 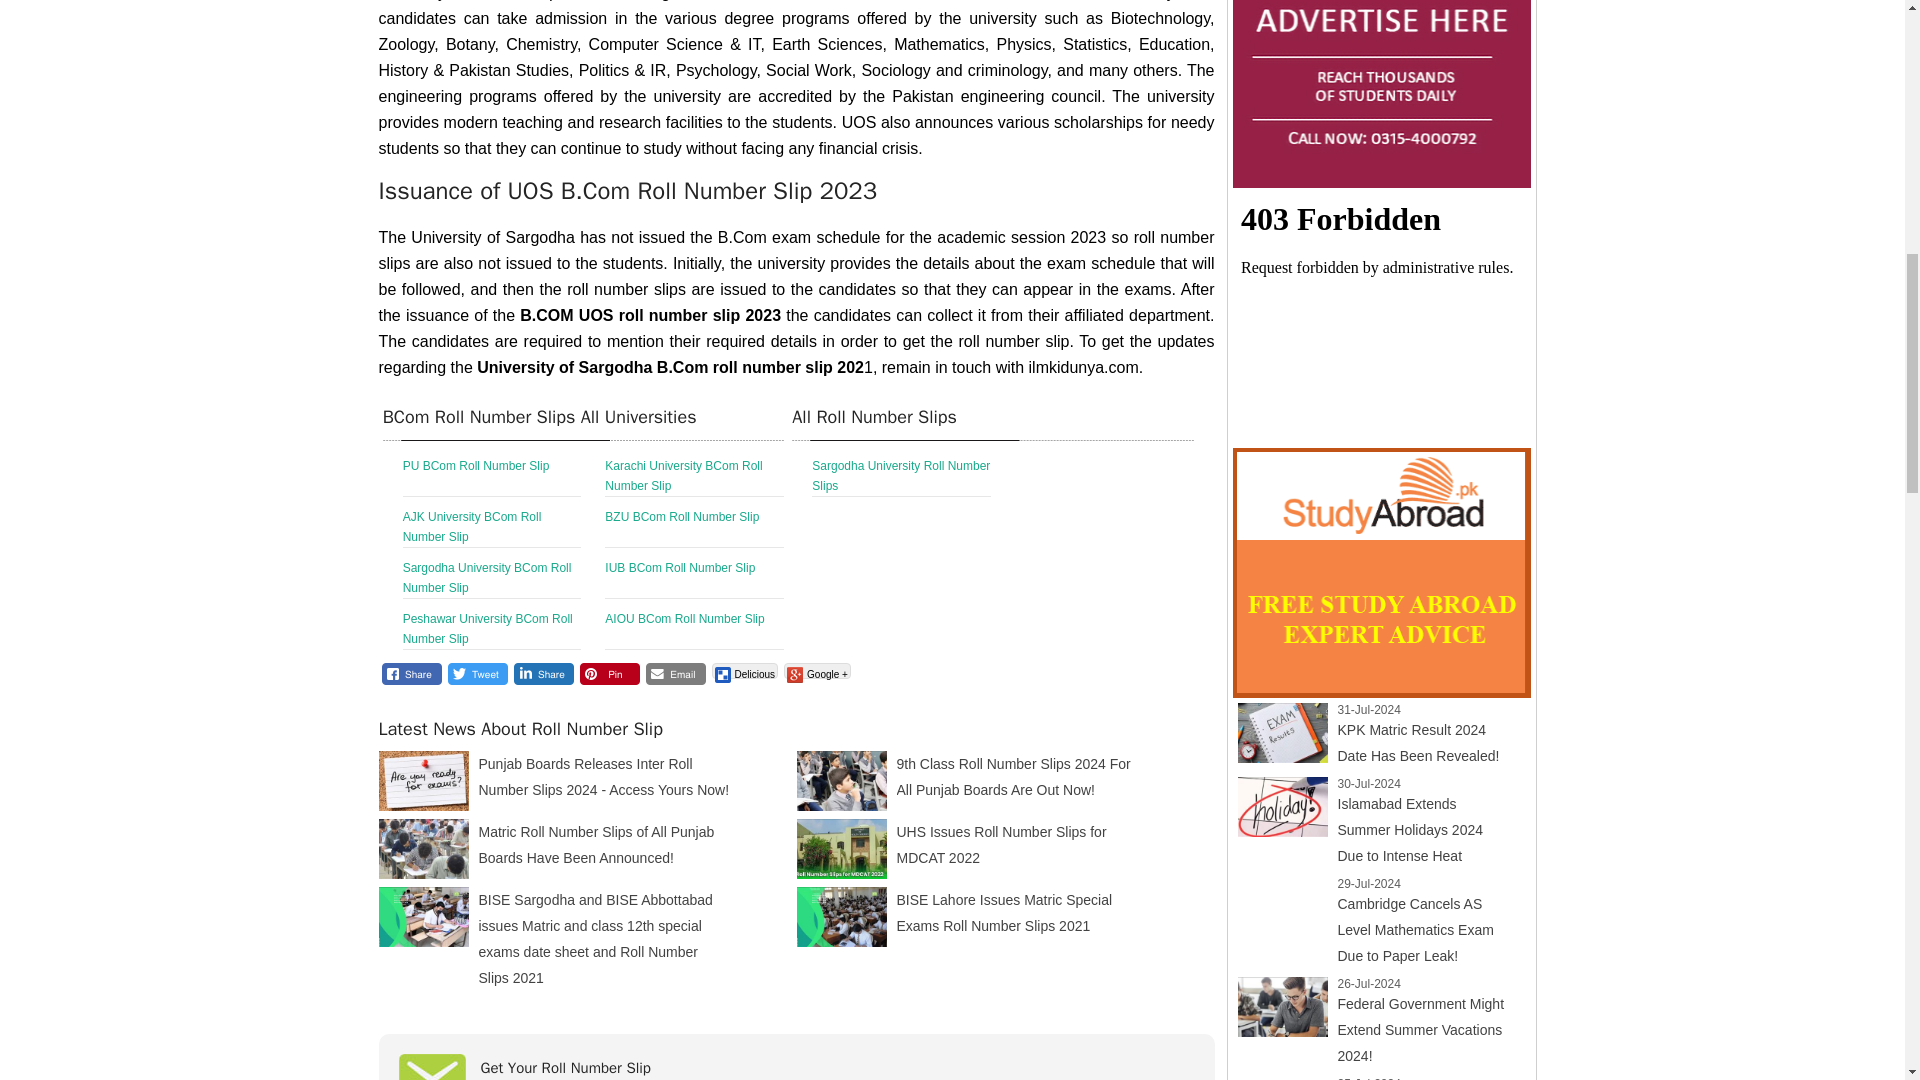 What do you see at coordinates (694, 630) in the screenshot?
I see `AIOU BCom Roll Number Slip` at bounding box center [694, 630].